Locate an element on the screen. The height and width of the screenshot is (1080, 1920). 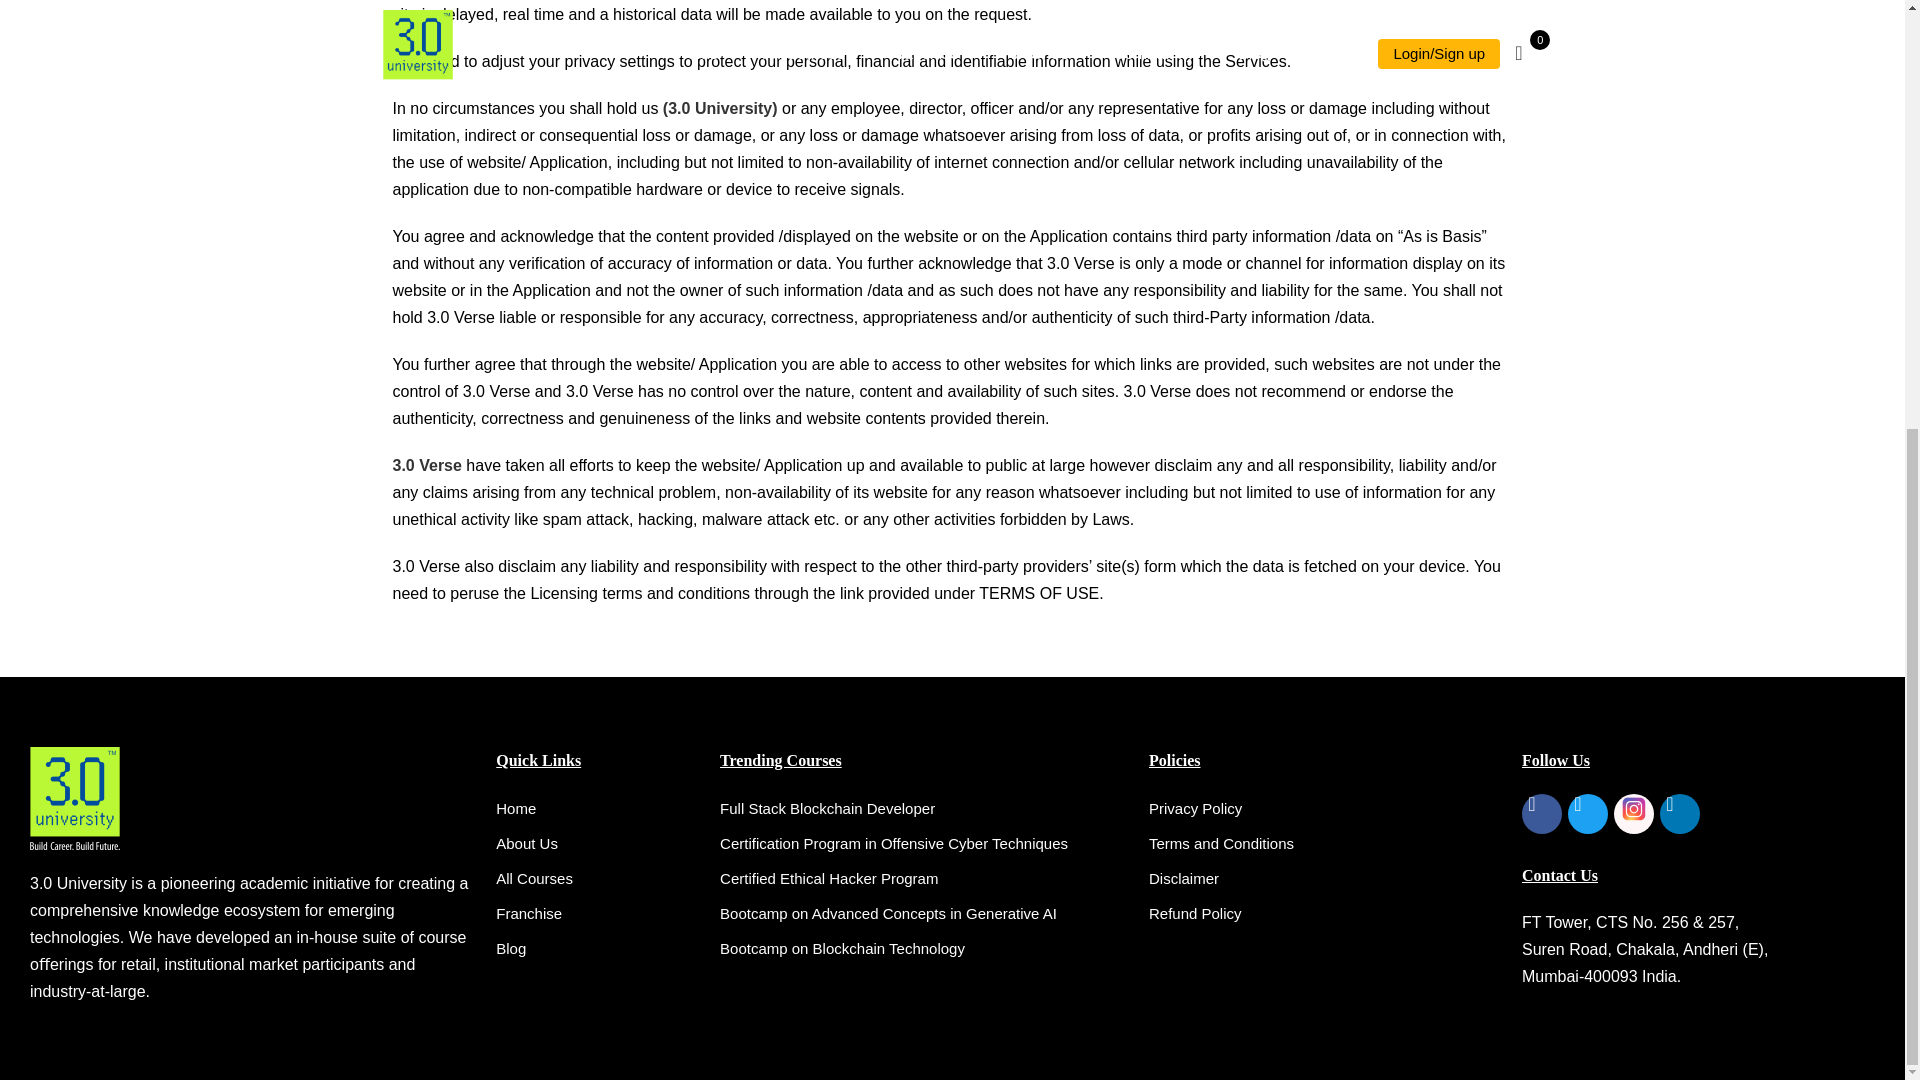
Bootcamp on Advanced Concepts in Generative AI is located at coordinates (924, 913).